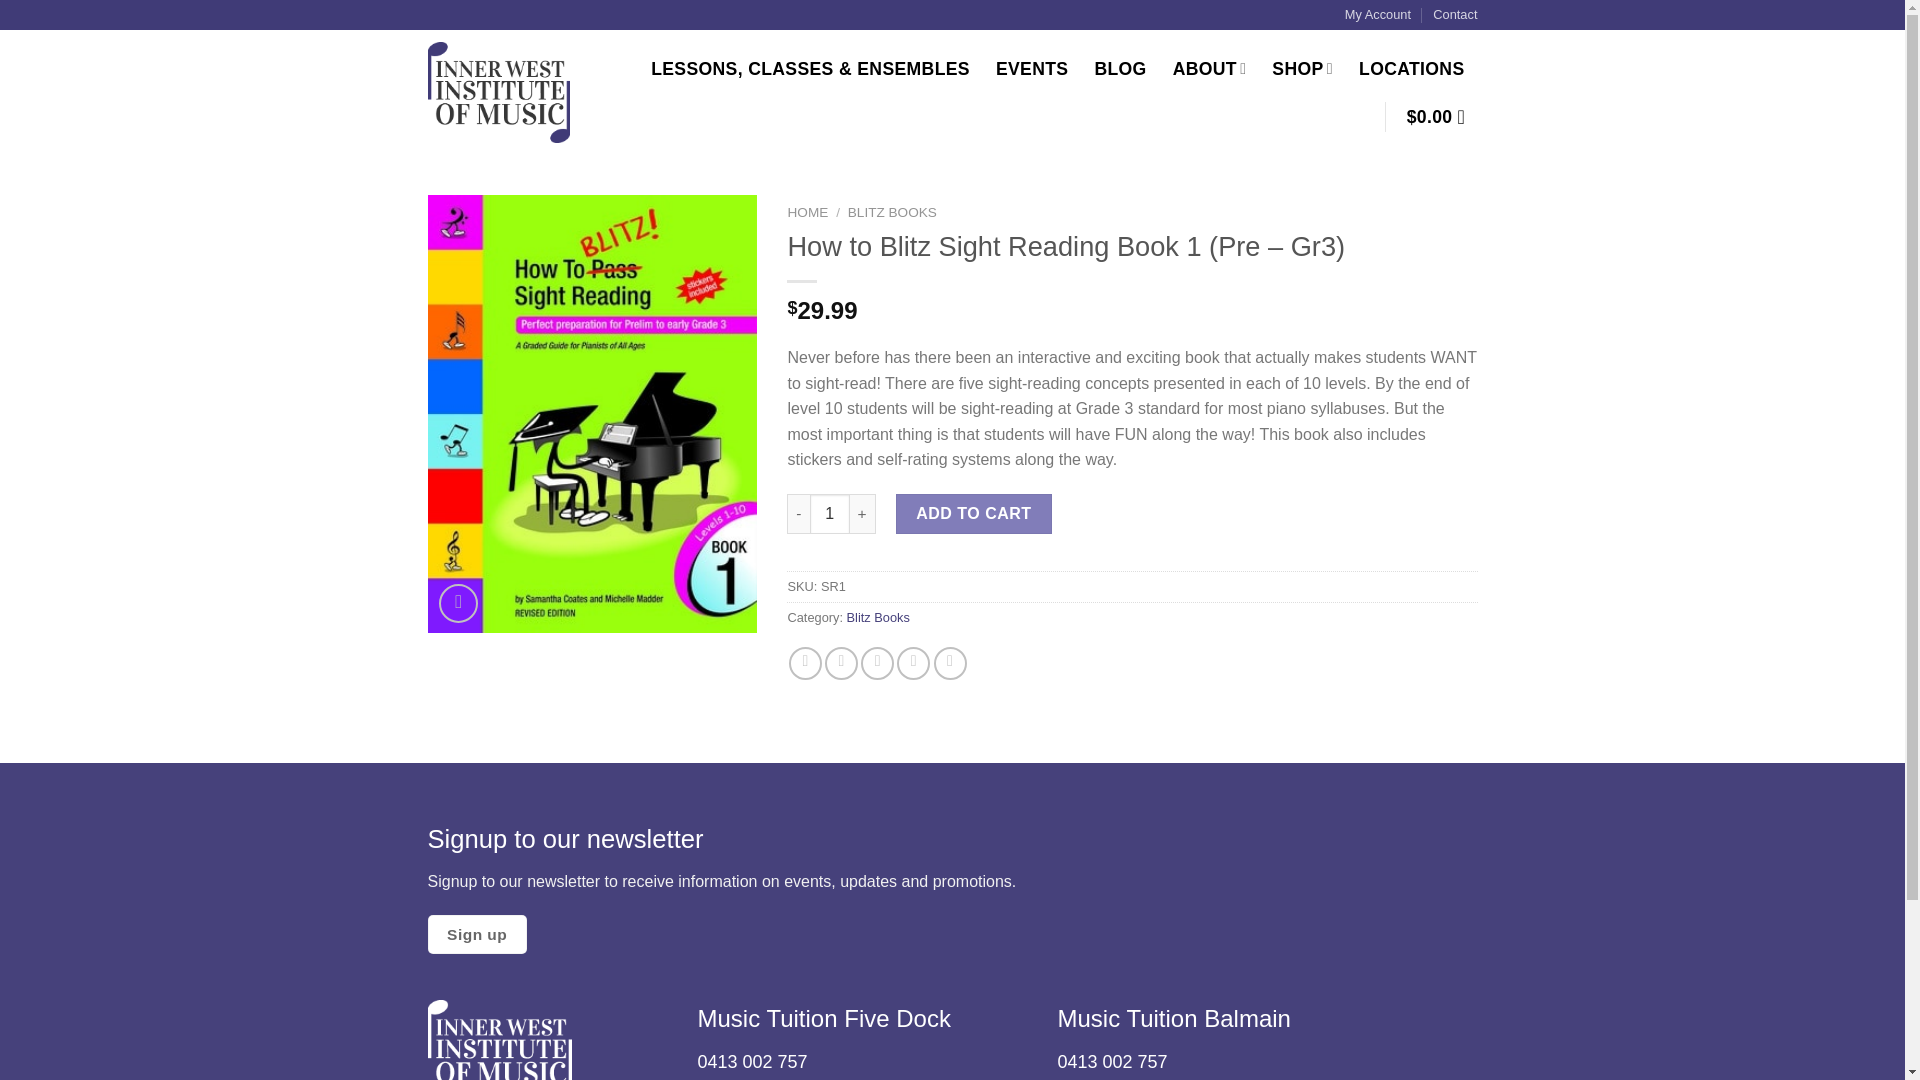 The image size is (1920, 1080). What do you see at coordinates (1032, 68) in the screenshot?
I see `EVENTS` at bounding box center [1032, 68].